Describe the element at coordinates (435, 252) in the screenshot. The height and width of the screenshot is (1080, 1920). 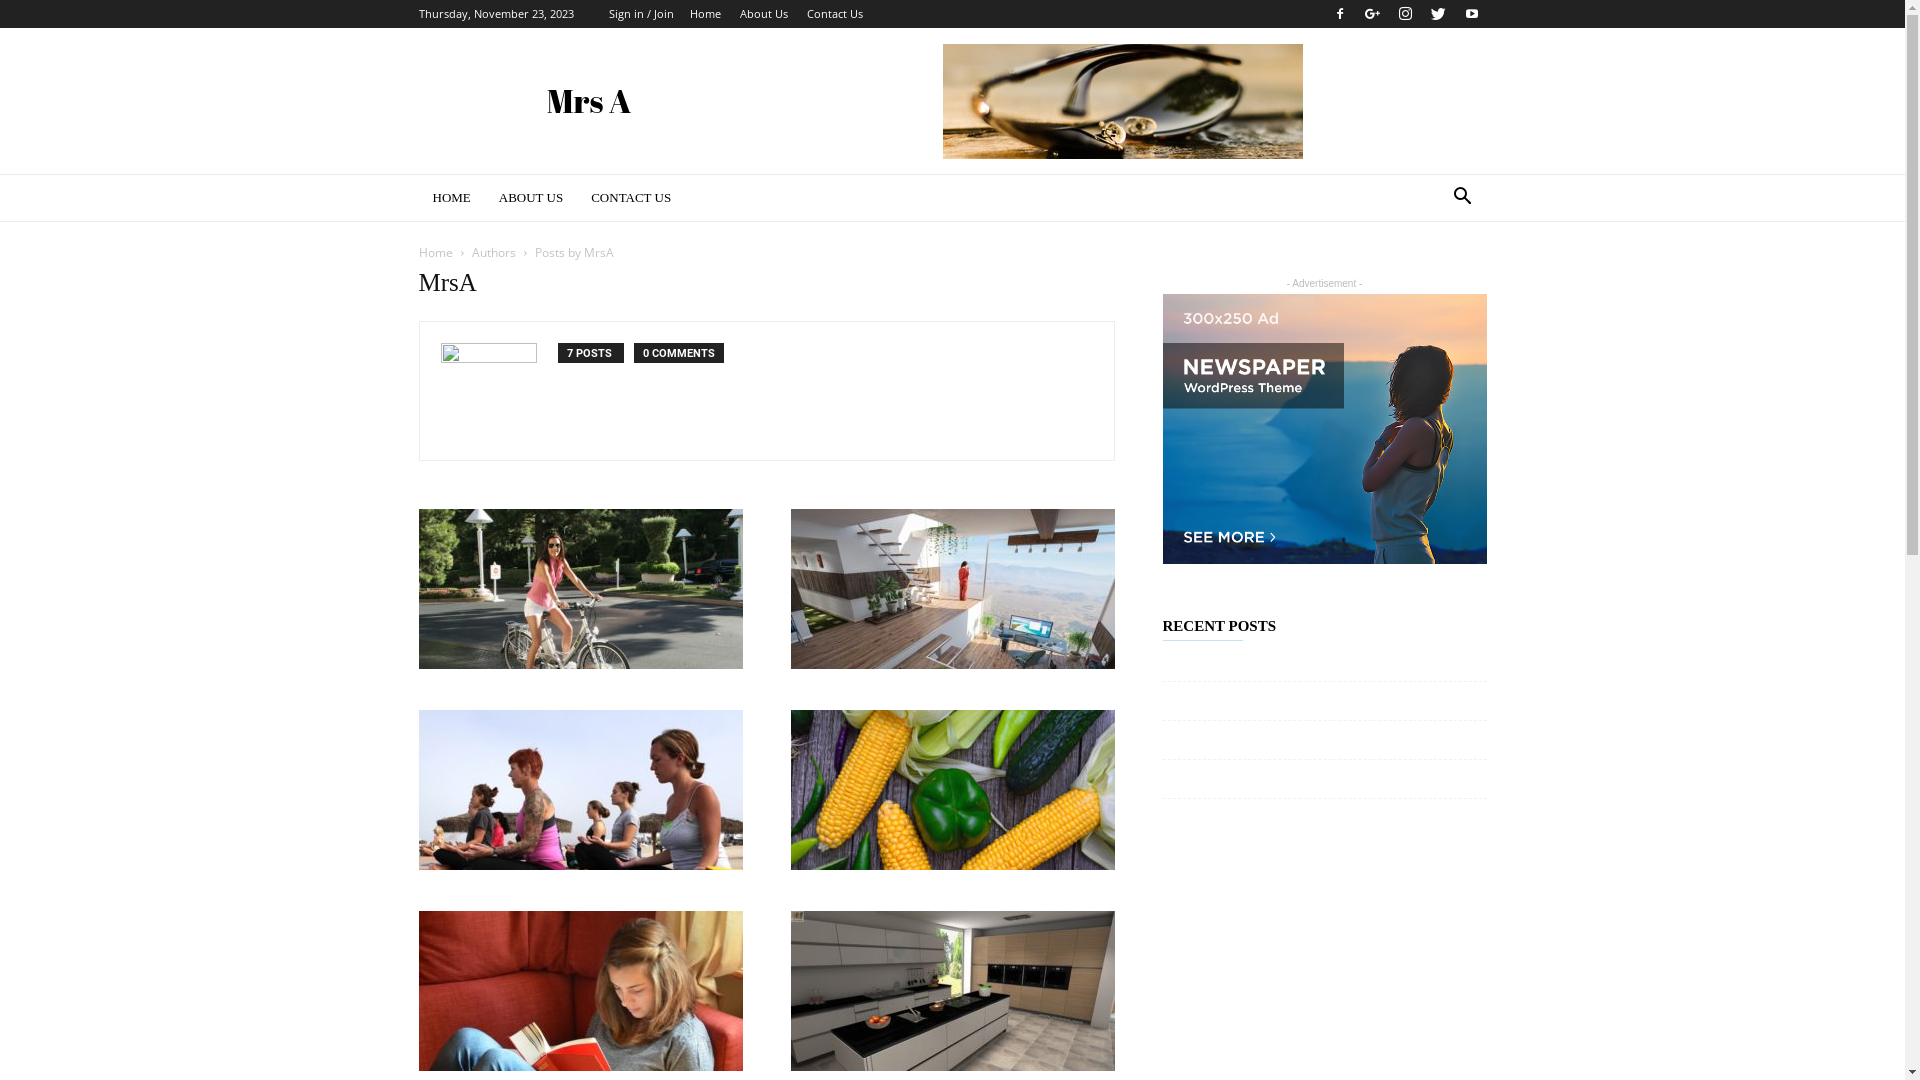
I see `Home` at that location.